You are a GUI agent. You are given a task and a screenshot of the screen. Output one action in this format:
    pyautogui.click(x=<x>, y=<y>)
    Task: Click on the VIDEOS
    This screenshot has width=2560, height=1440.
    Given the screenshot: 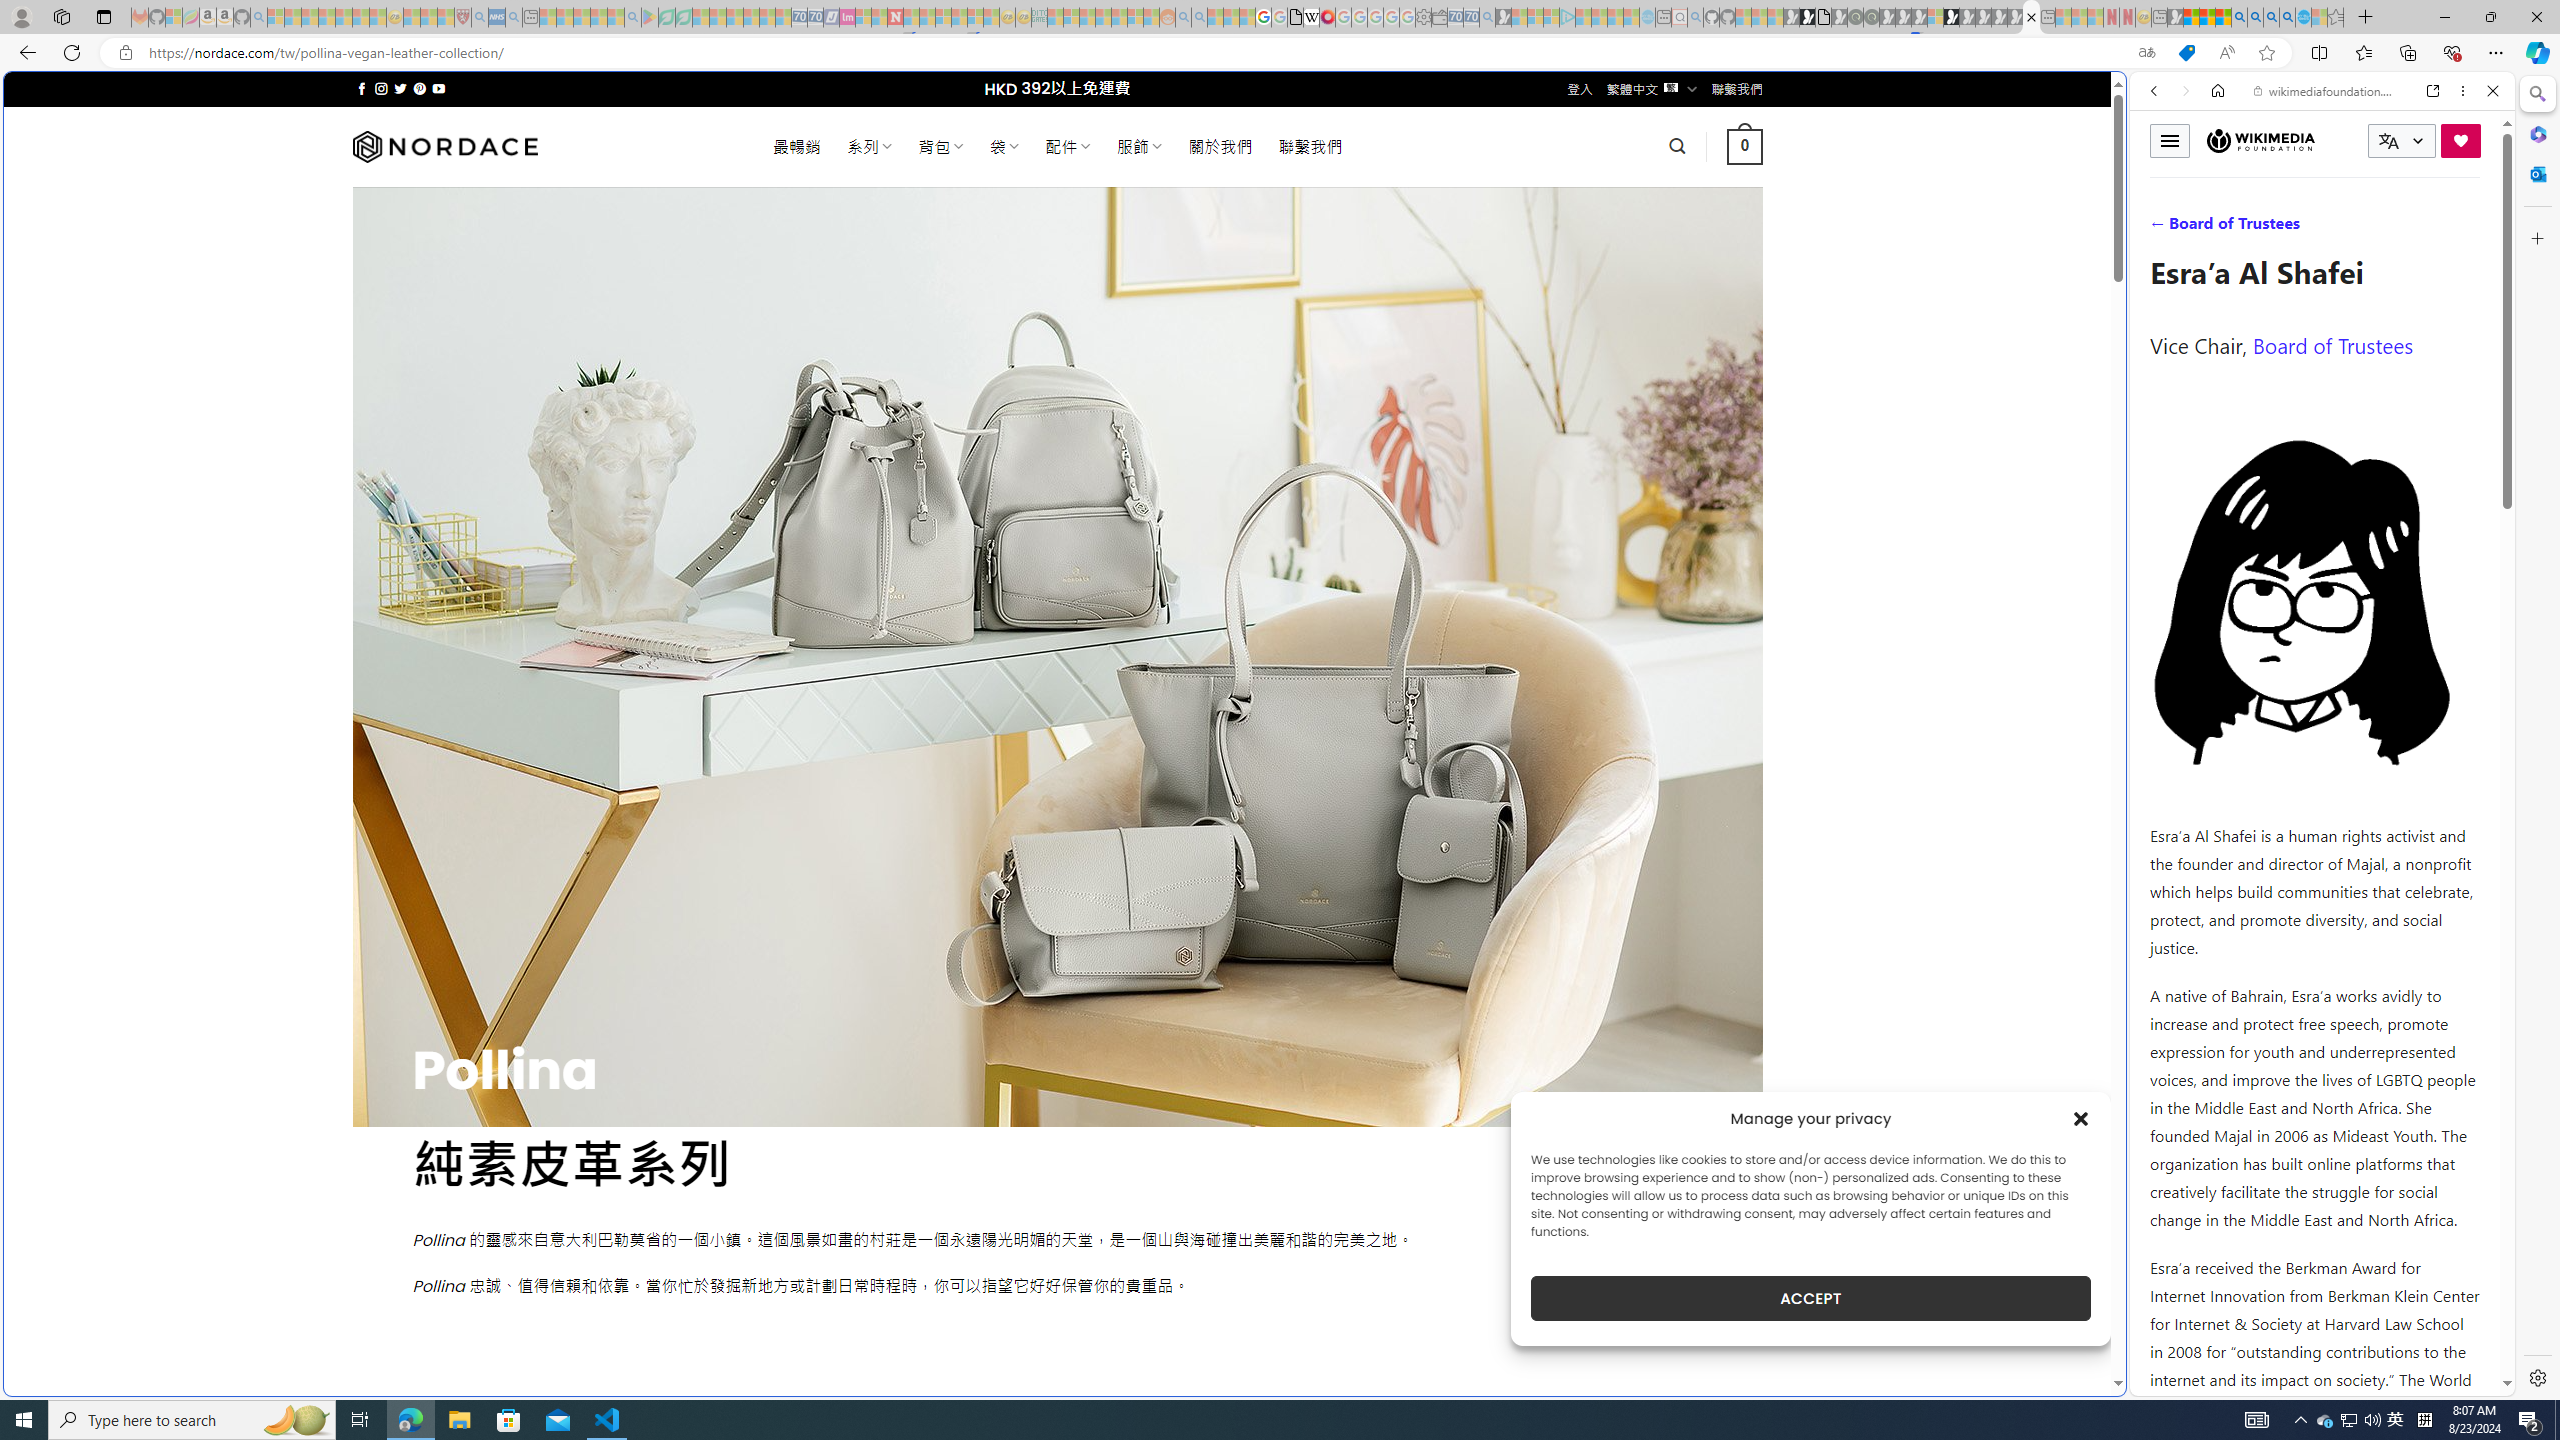 What is the action you would take?
    pyautogui.click(x=2287, y=229)
    